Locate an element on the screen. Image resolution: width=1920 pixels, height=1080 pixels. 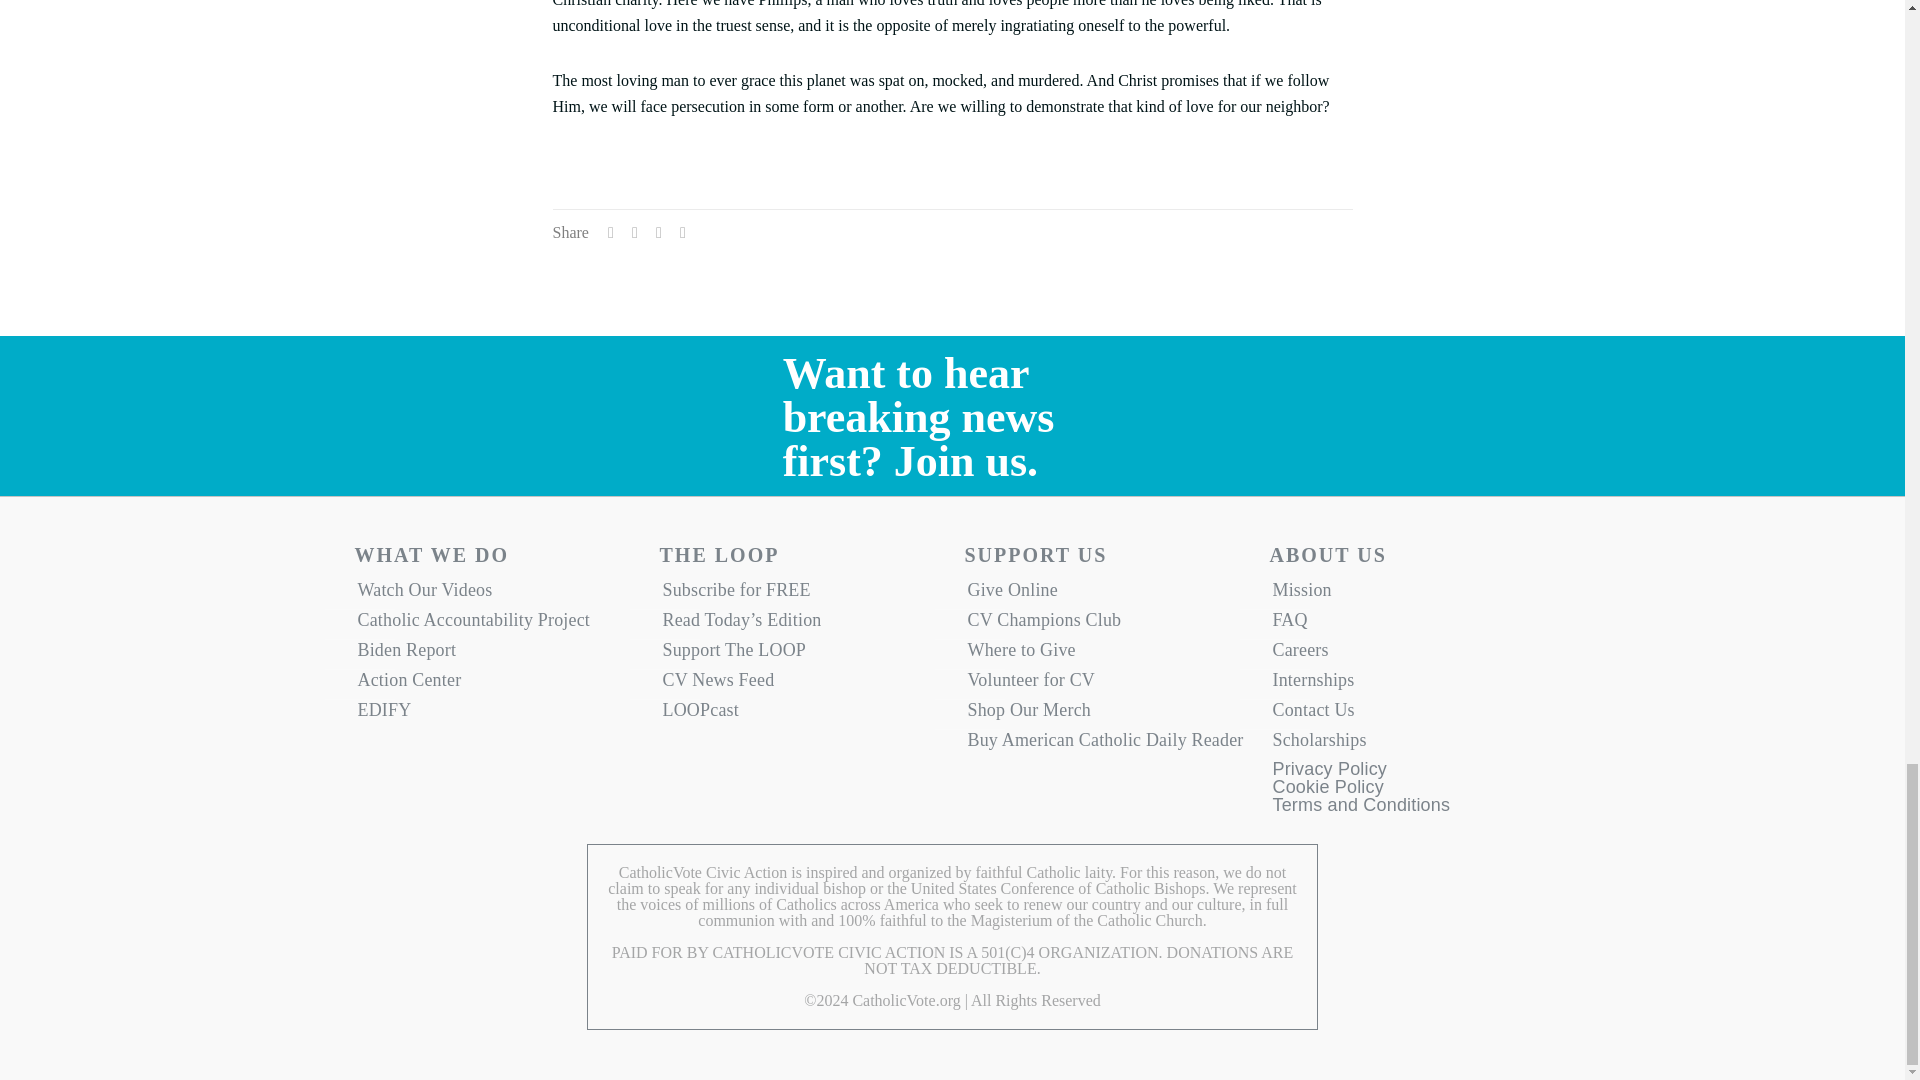
CV Champions Club is located at coordinates (1104, 625).